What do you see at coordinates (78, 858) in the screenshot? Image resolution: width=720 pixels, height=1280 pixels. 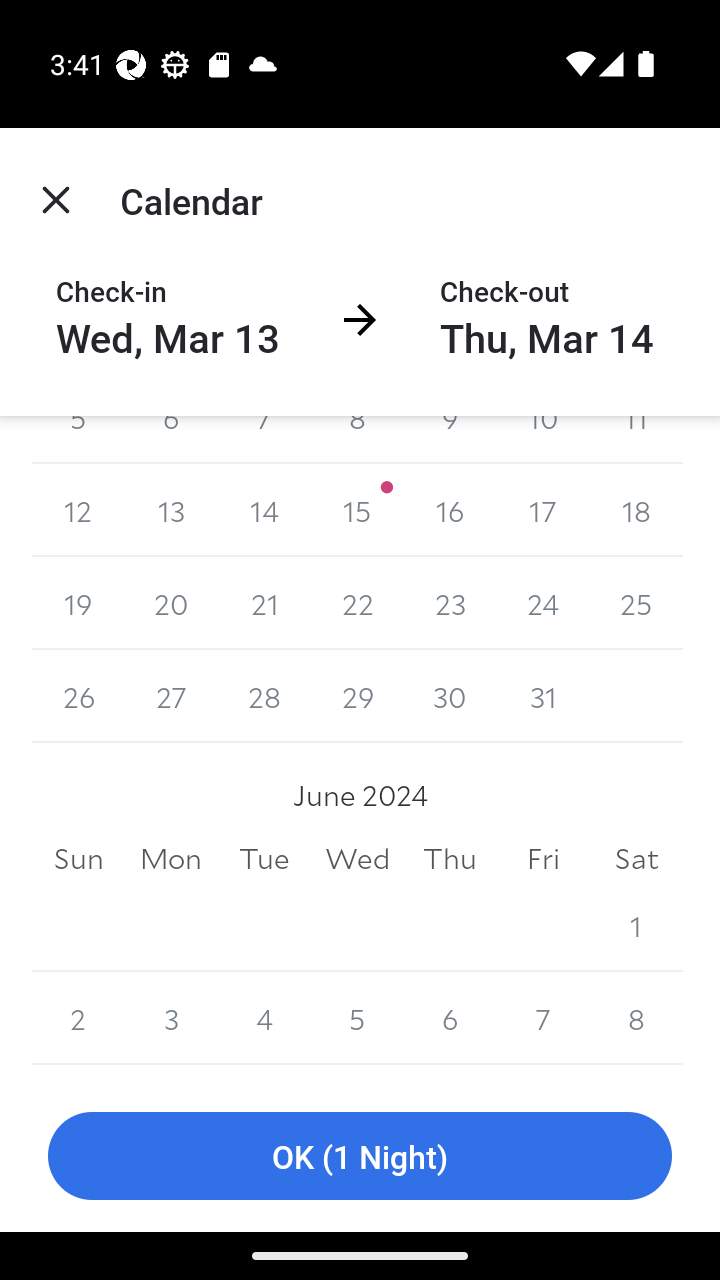 I see `Sun` at bounding box center [78, 858].